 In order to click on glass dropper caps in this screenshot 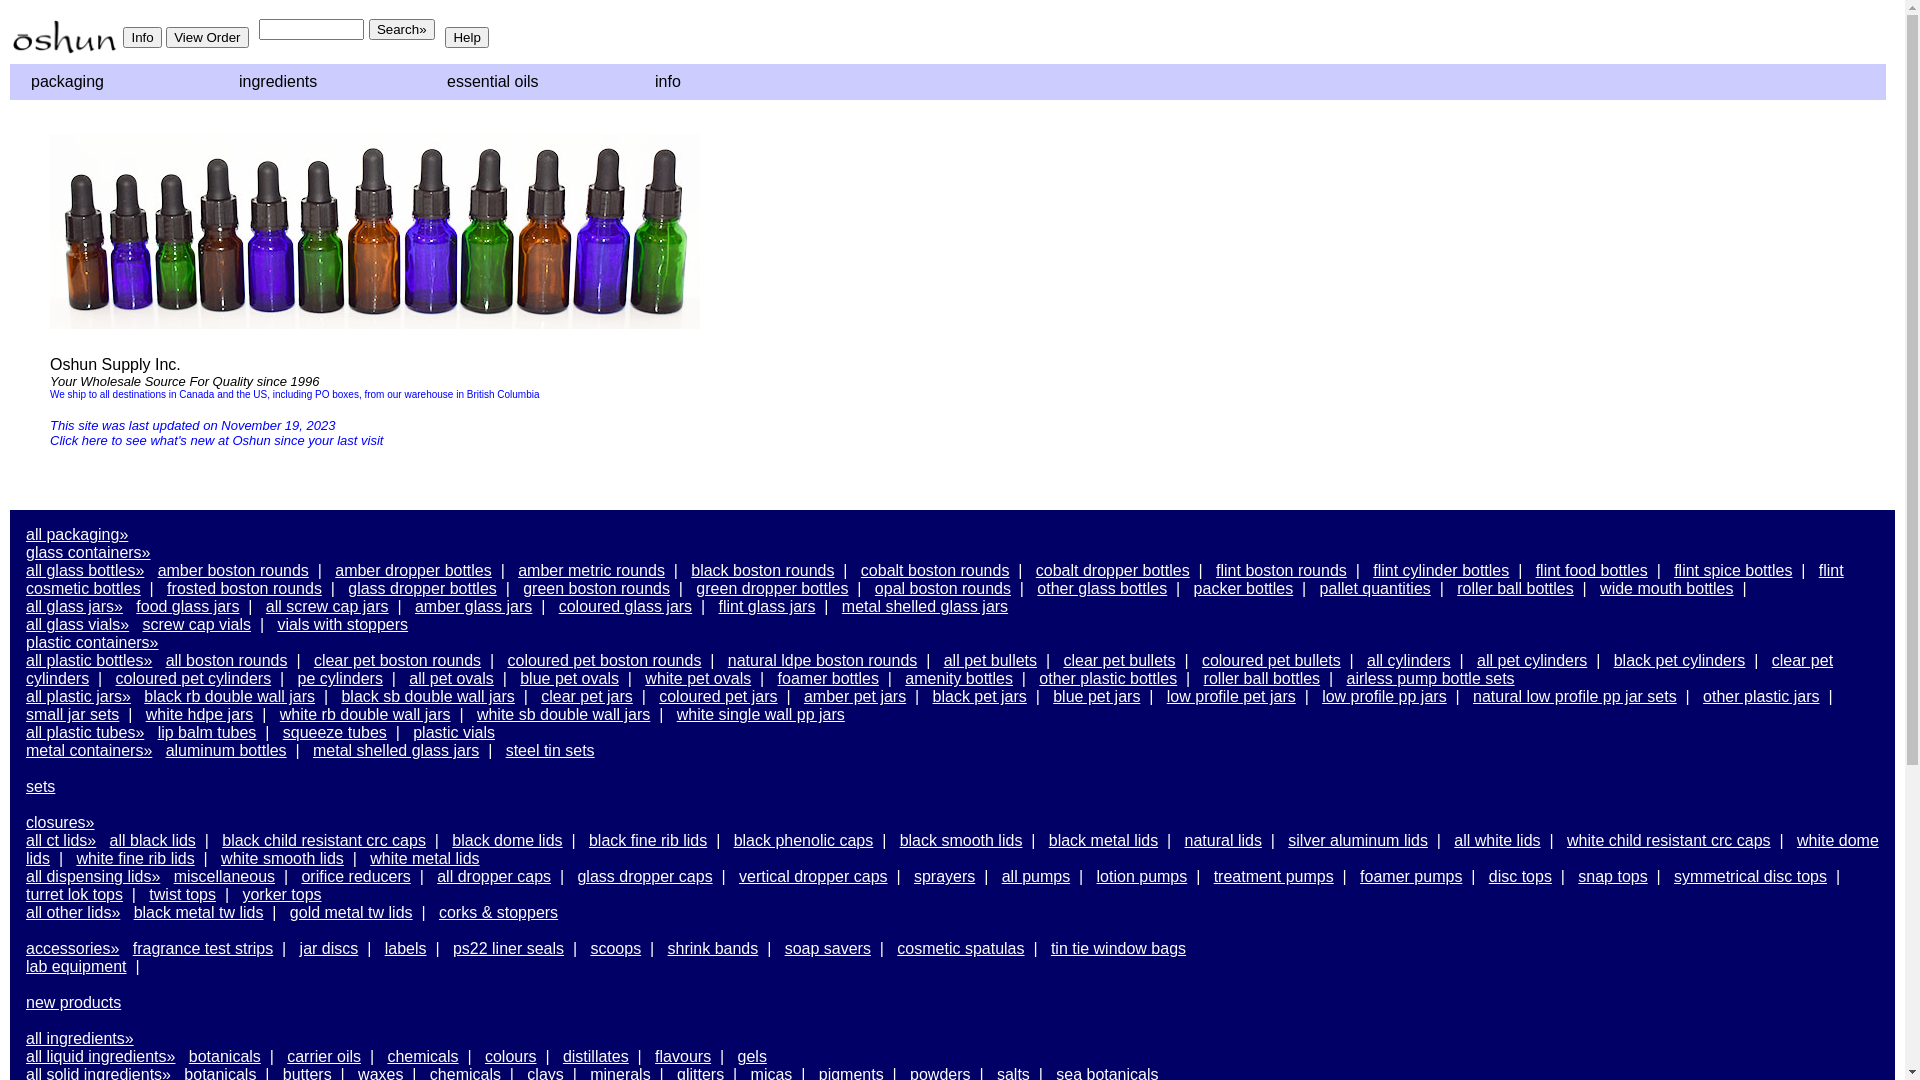, I will do `click(644, 876)`.